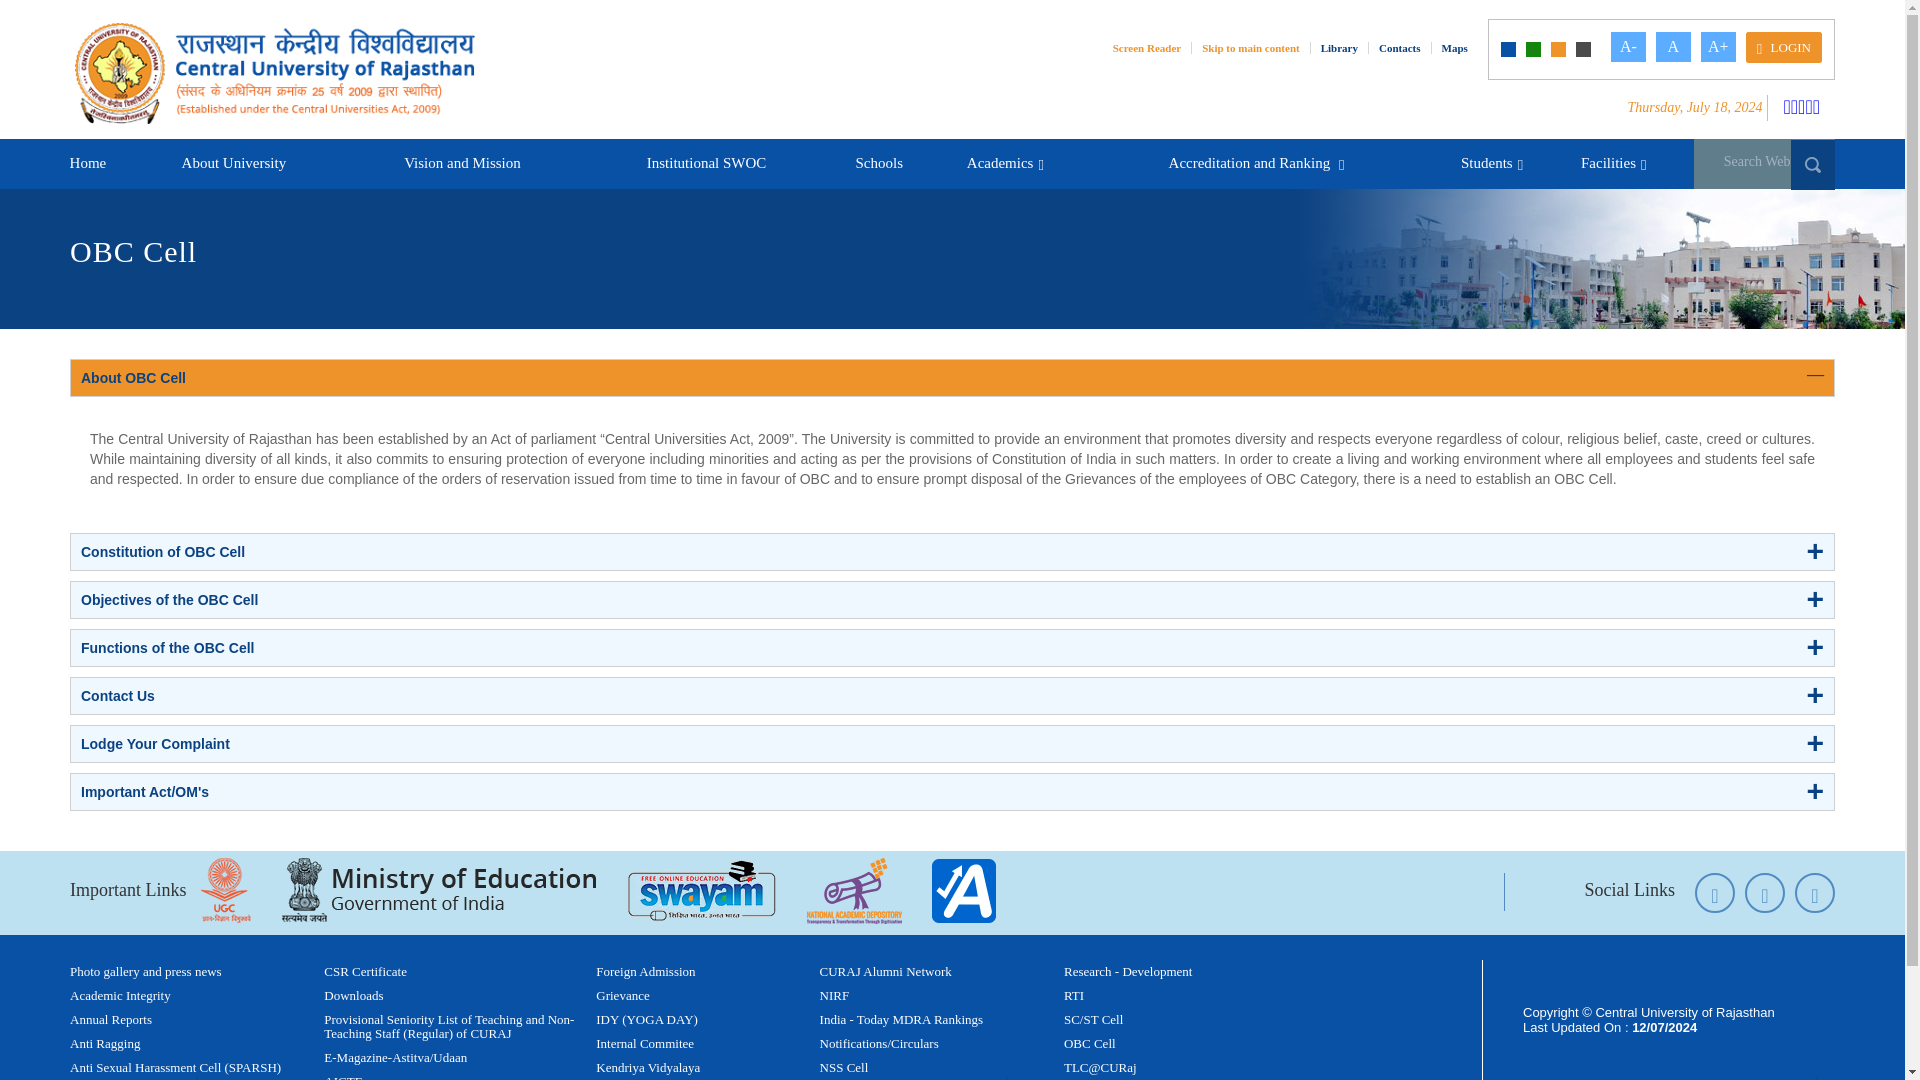 The width and height of the screenshot is (1920, 1080). I want to click on LOGIN, so click(1784, 47).